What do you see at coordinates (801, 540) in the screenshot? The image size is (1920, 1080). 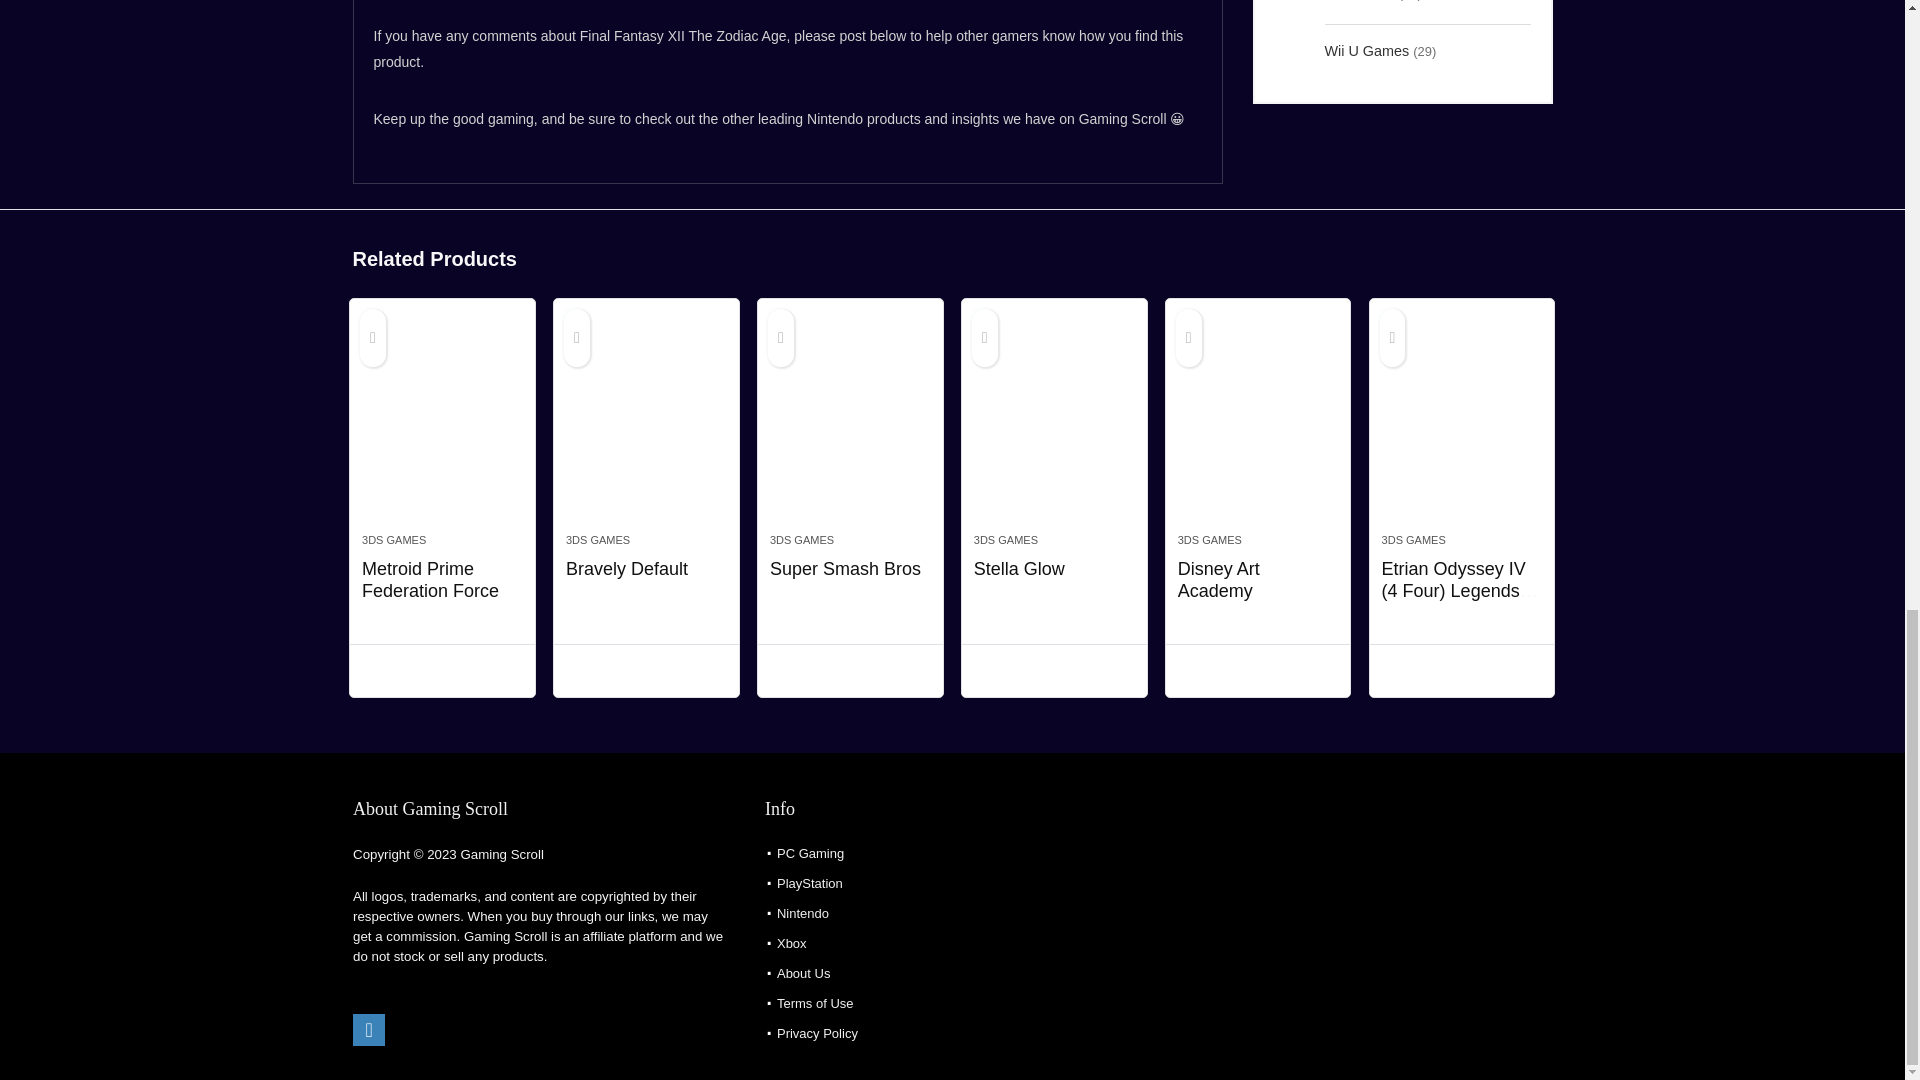 I see `3DS GAMES` at bounding box center [801, 540].